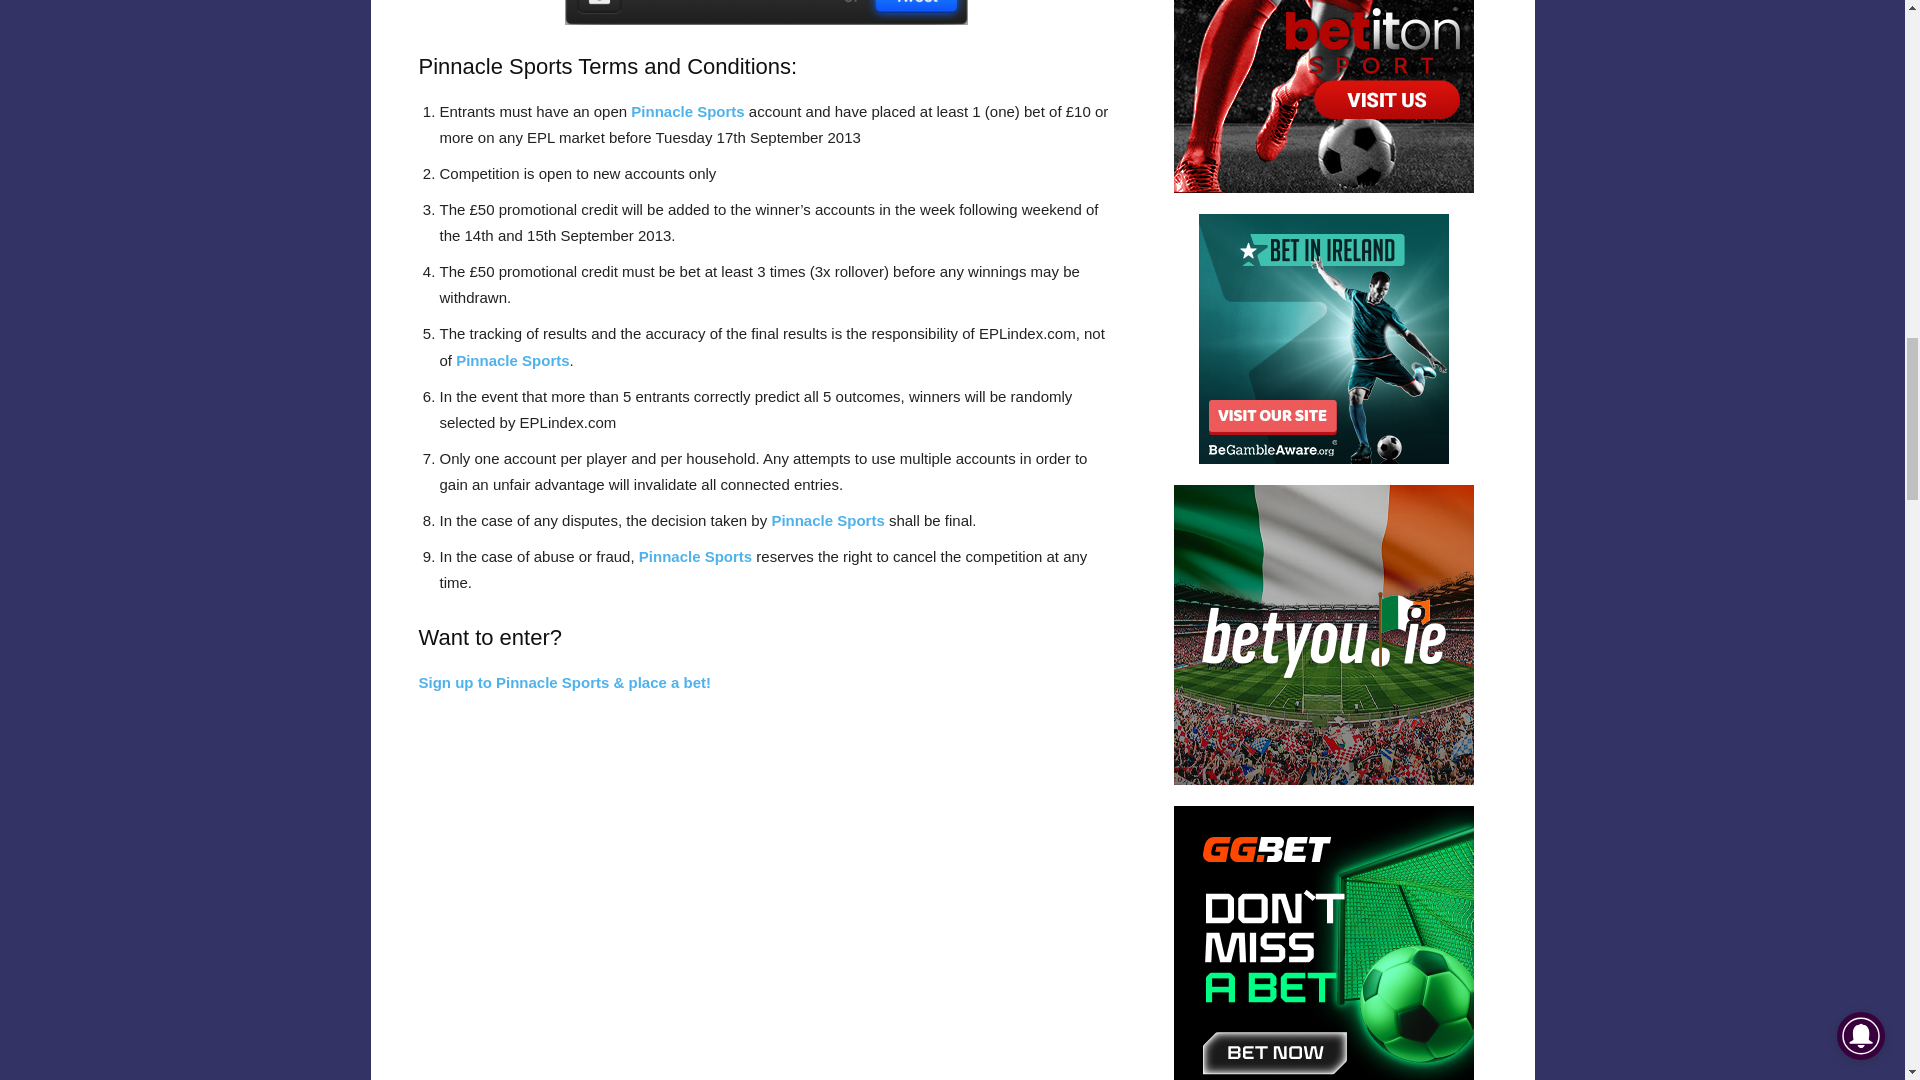 This screenshot has width=1920, height=1080. I want to click on Pinnacle Sports, so click(495, 66).